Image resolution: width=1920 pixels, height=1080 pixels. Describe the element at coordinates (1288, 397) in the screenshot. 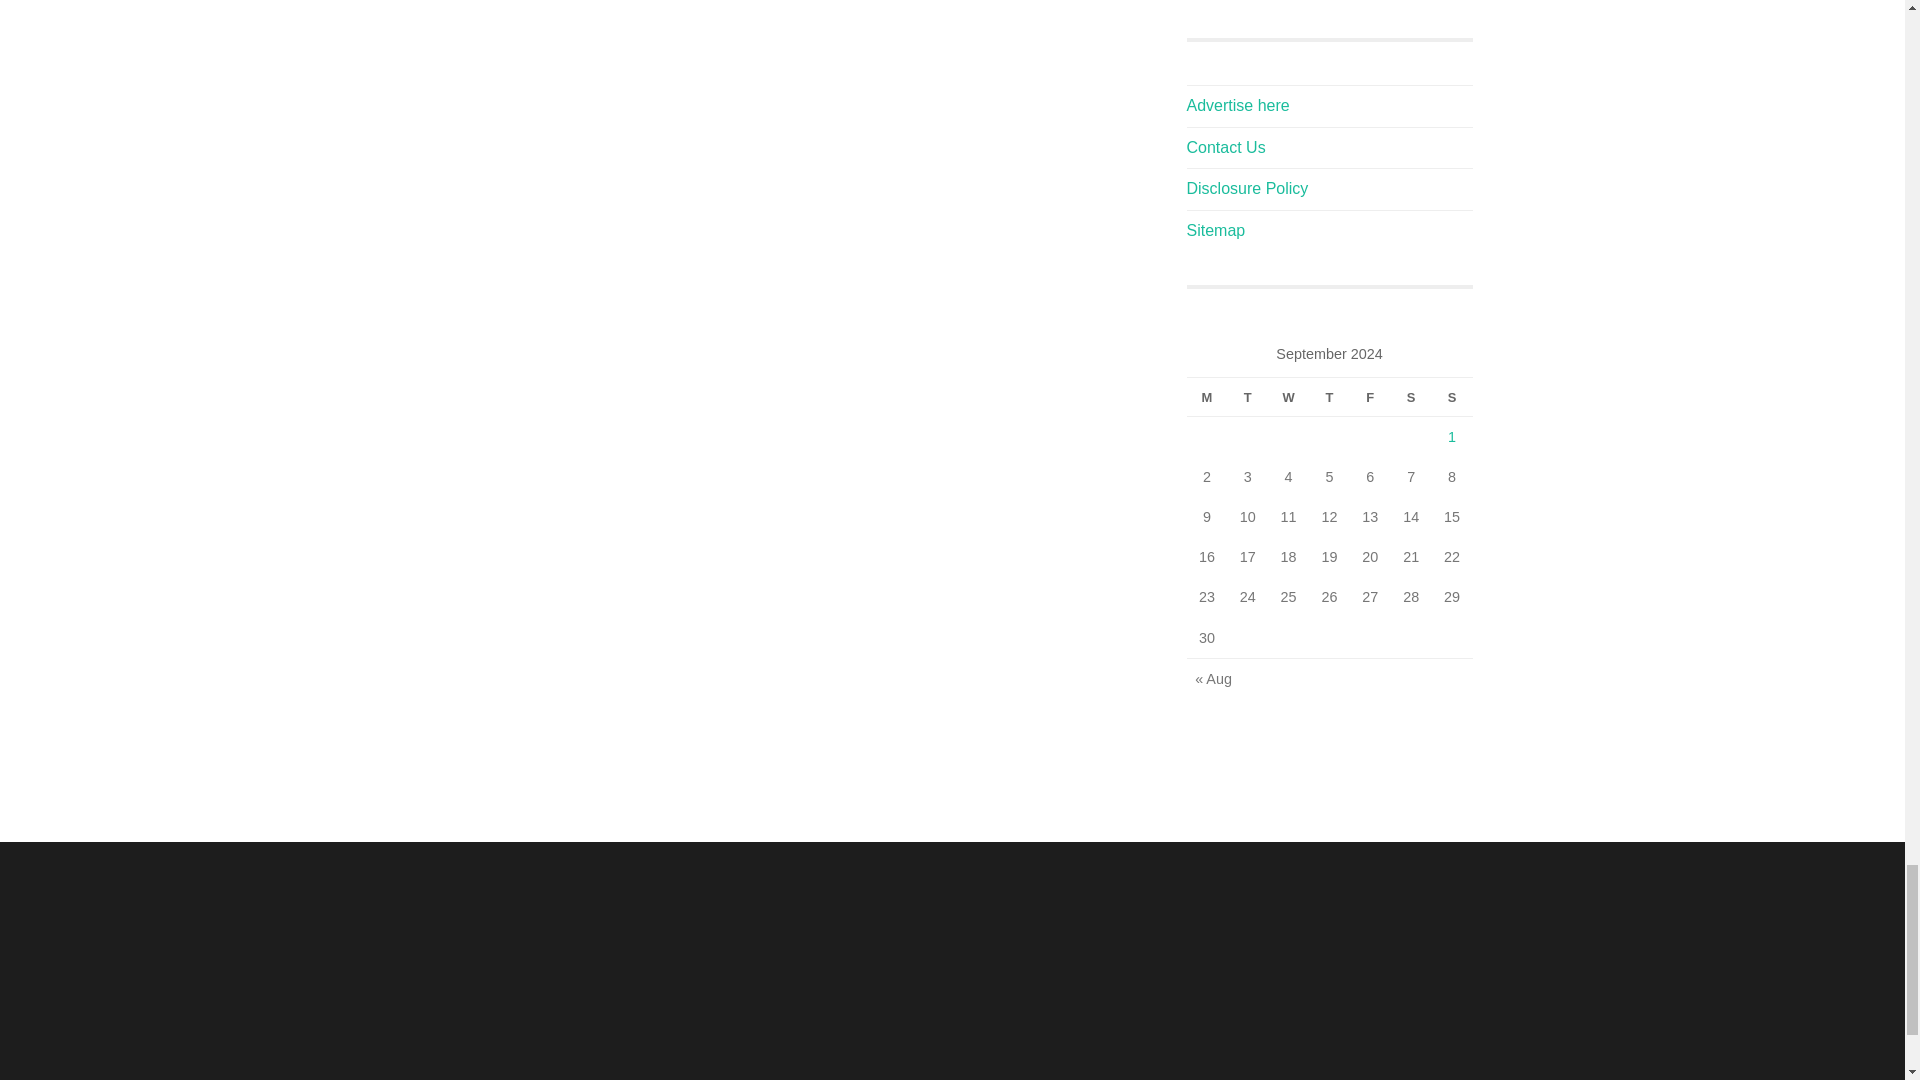

I see `Wednesday` at that location.